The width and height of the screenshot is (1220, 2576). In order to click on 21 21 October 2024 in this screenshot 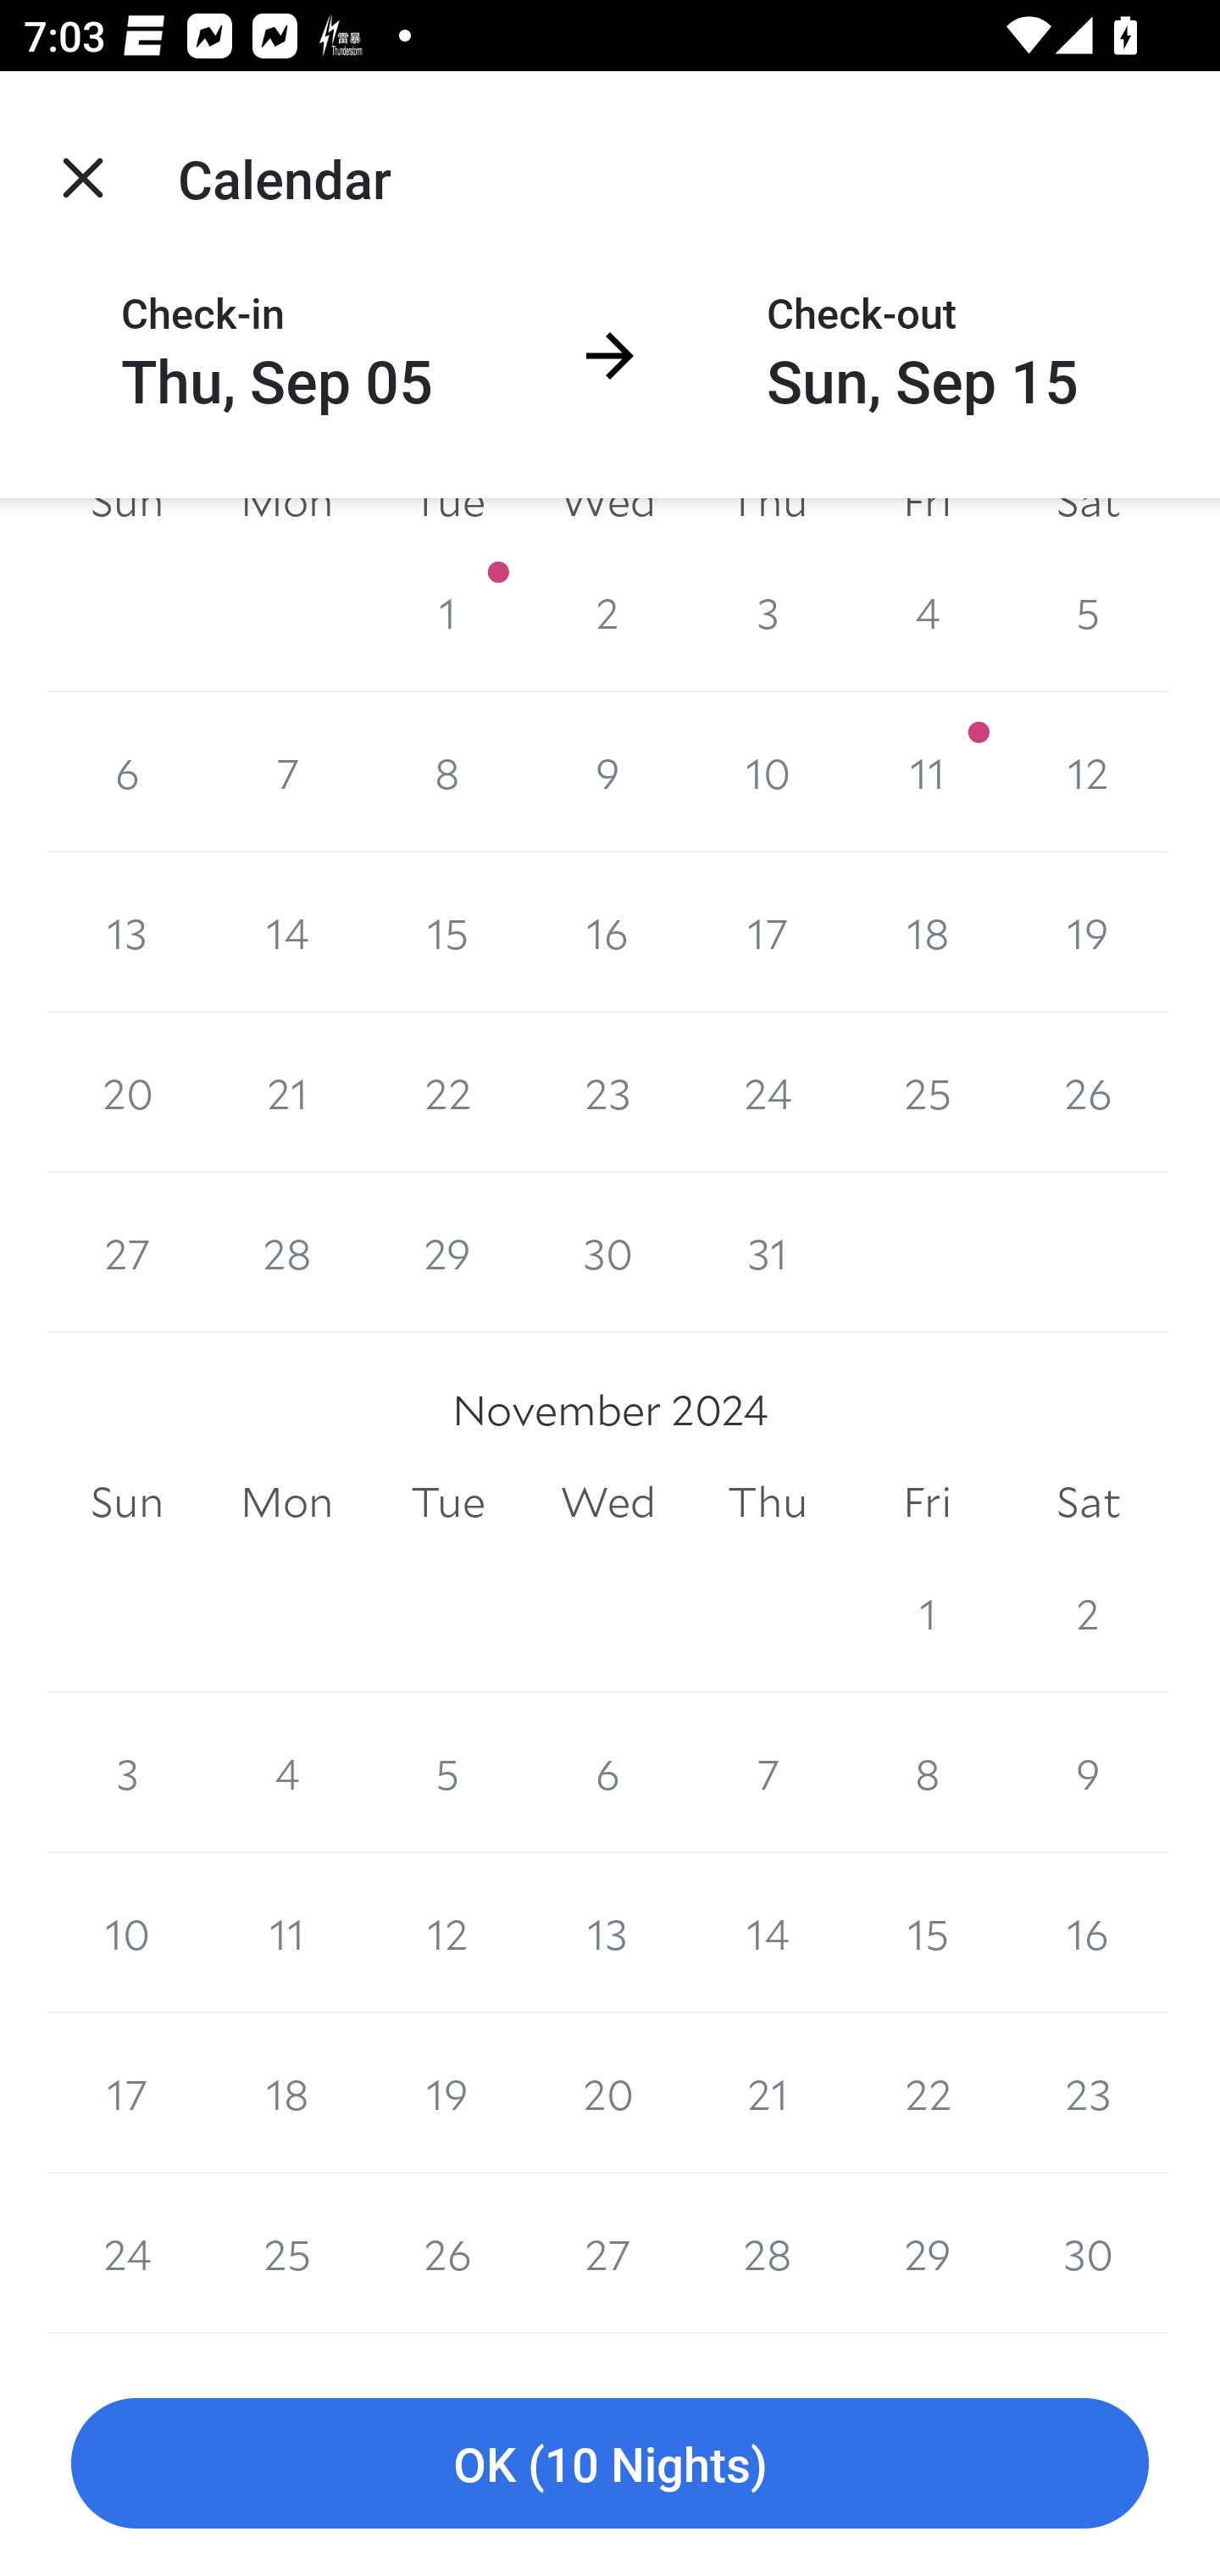, I will do `click(286, 1091)`.